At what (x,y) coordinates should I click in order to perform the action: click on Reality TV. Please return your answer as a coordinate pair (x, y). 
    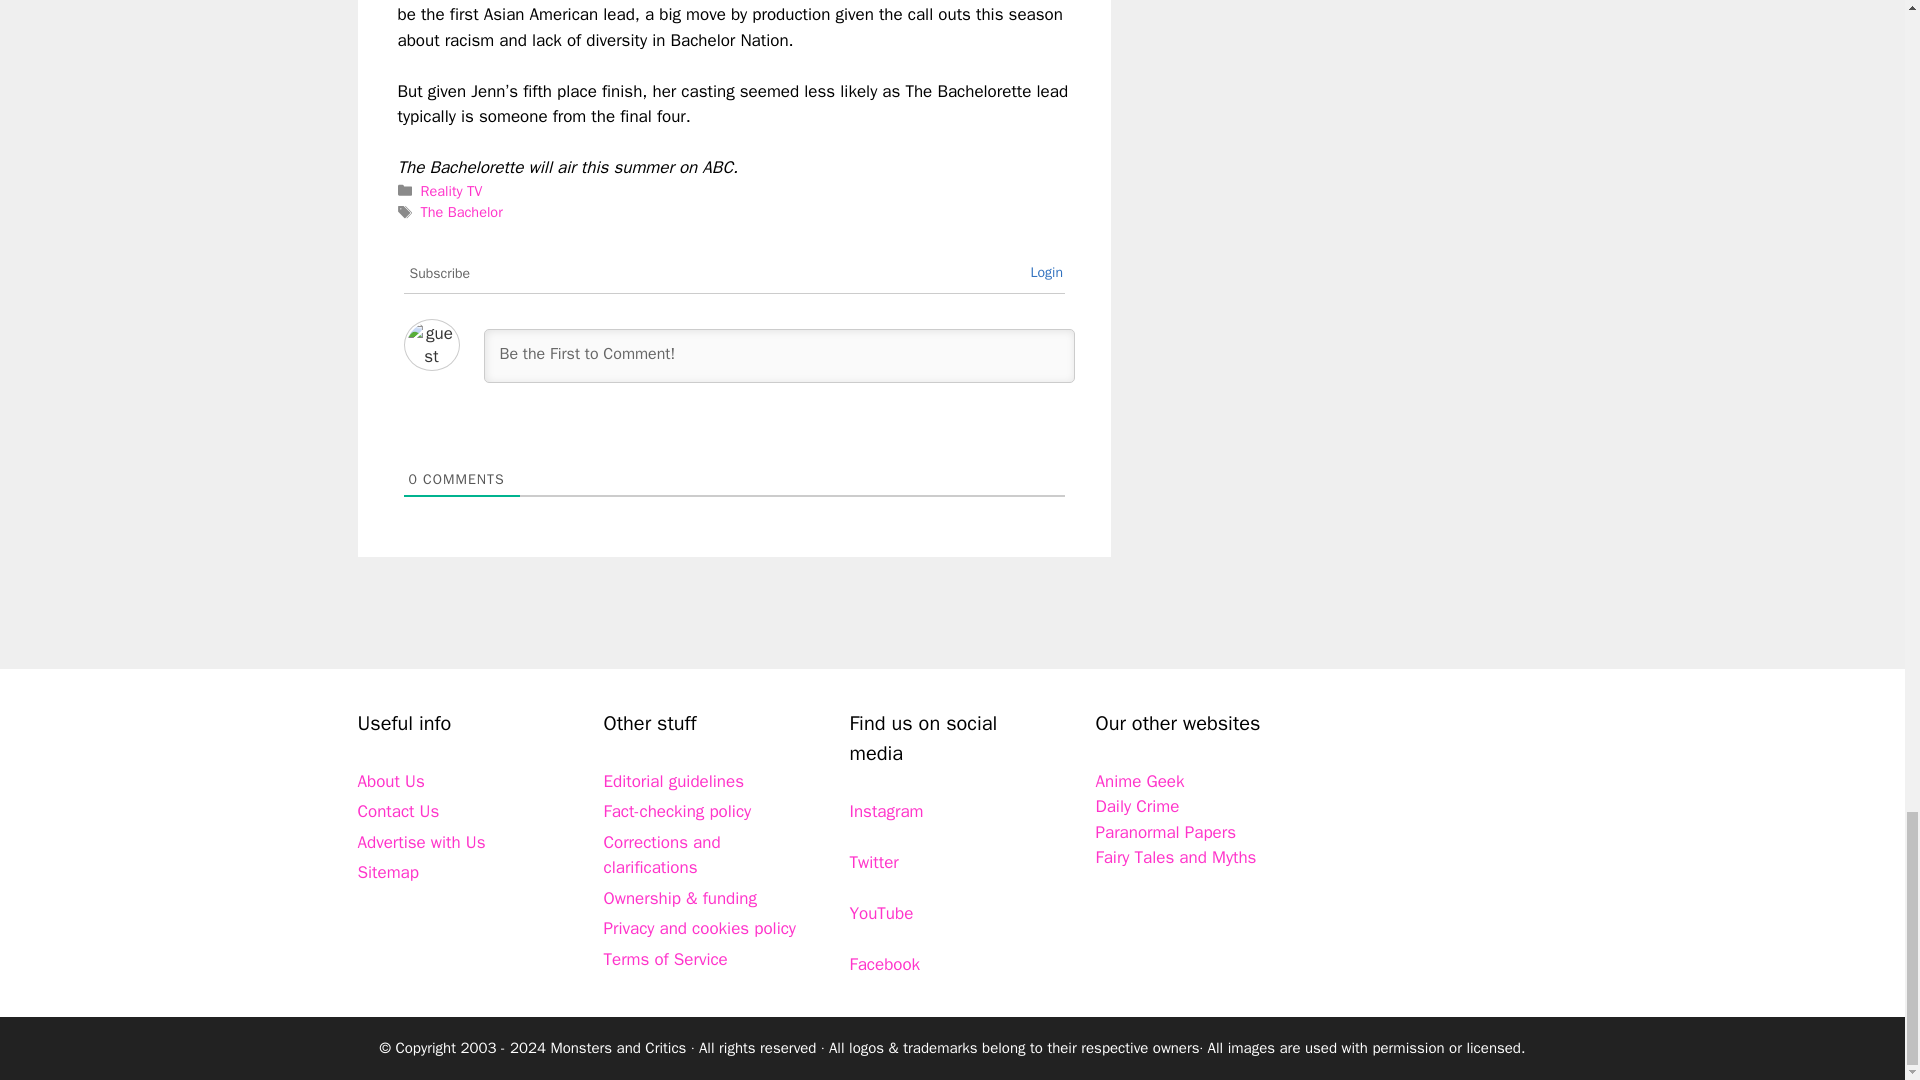
    Looking at the image, I should click on (452, 190).